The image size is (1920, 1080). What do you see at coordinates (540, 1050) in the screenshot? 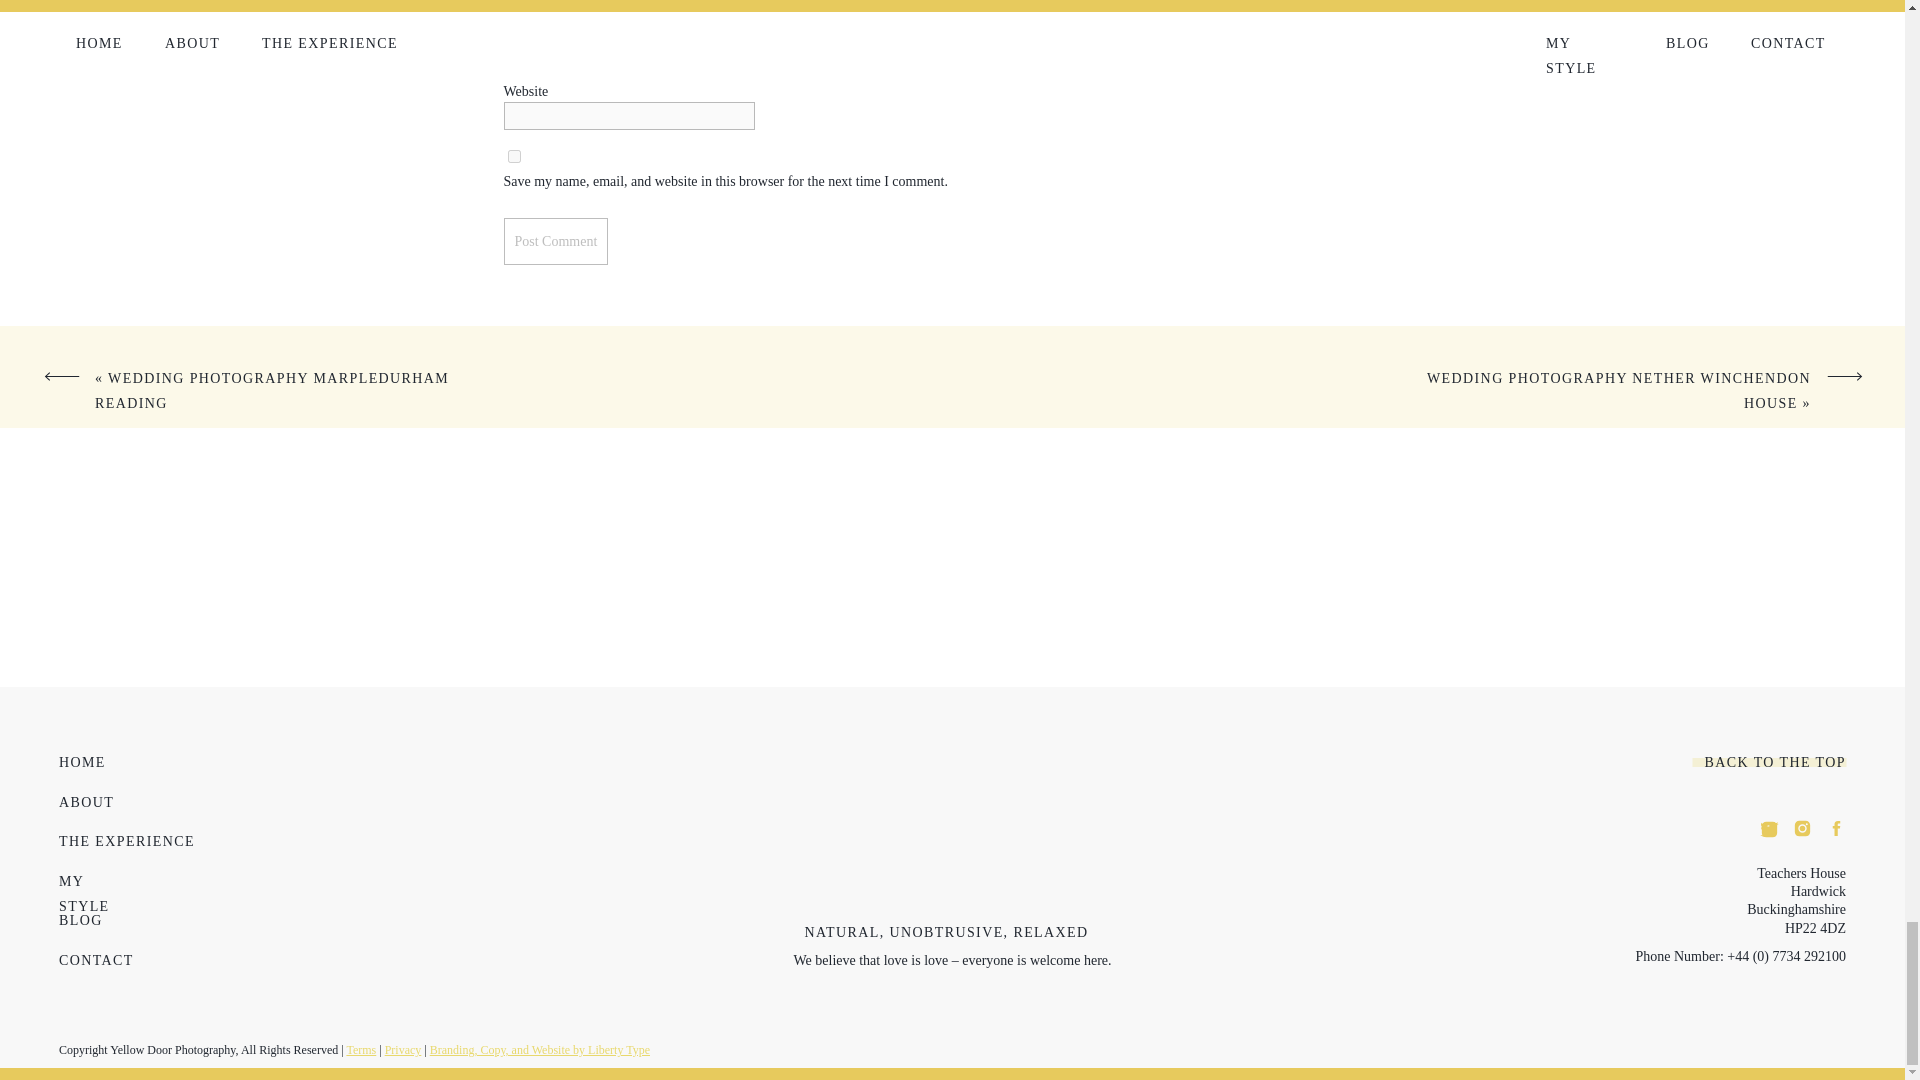
I see `Branding, Copy, and Website by Liberty Type` at bounding box center [540, 1050].